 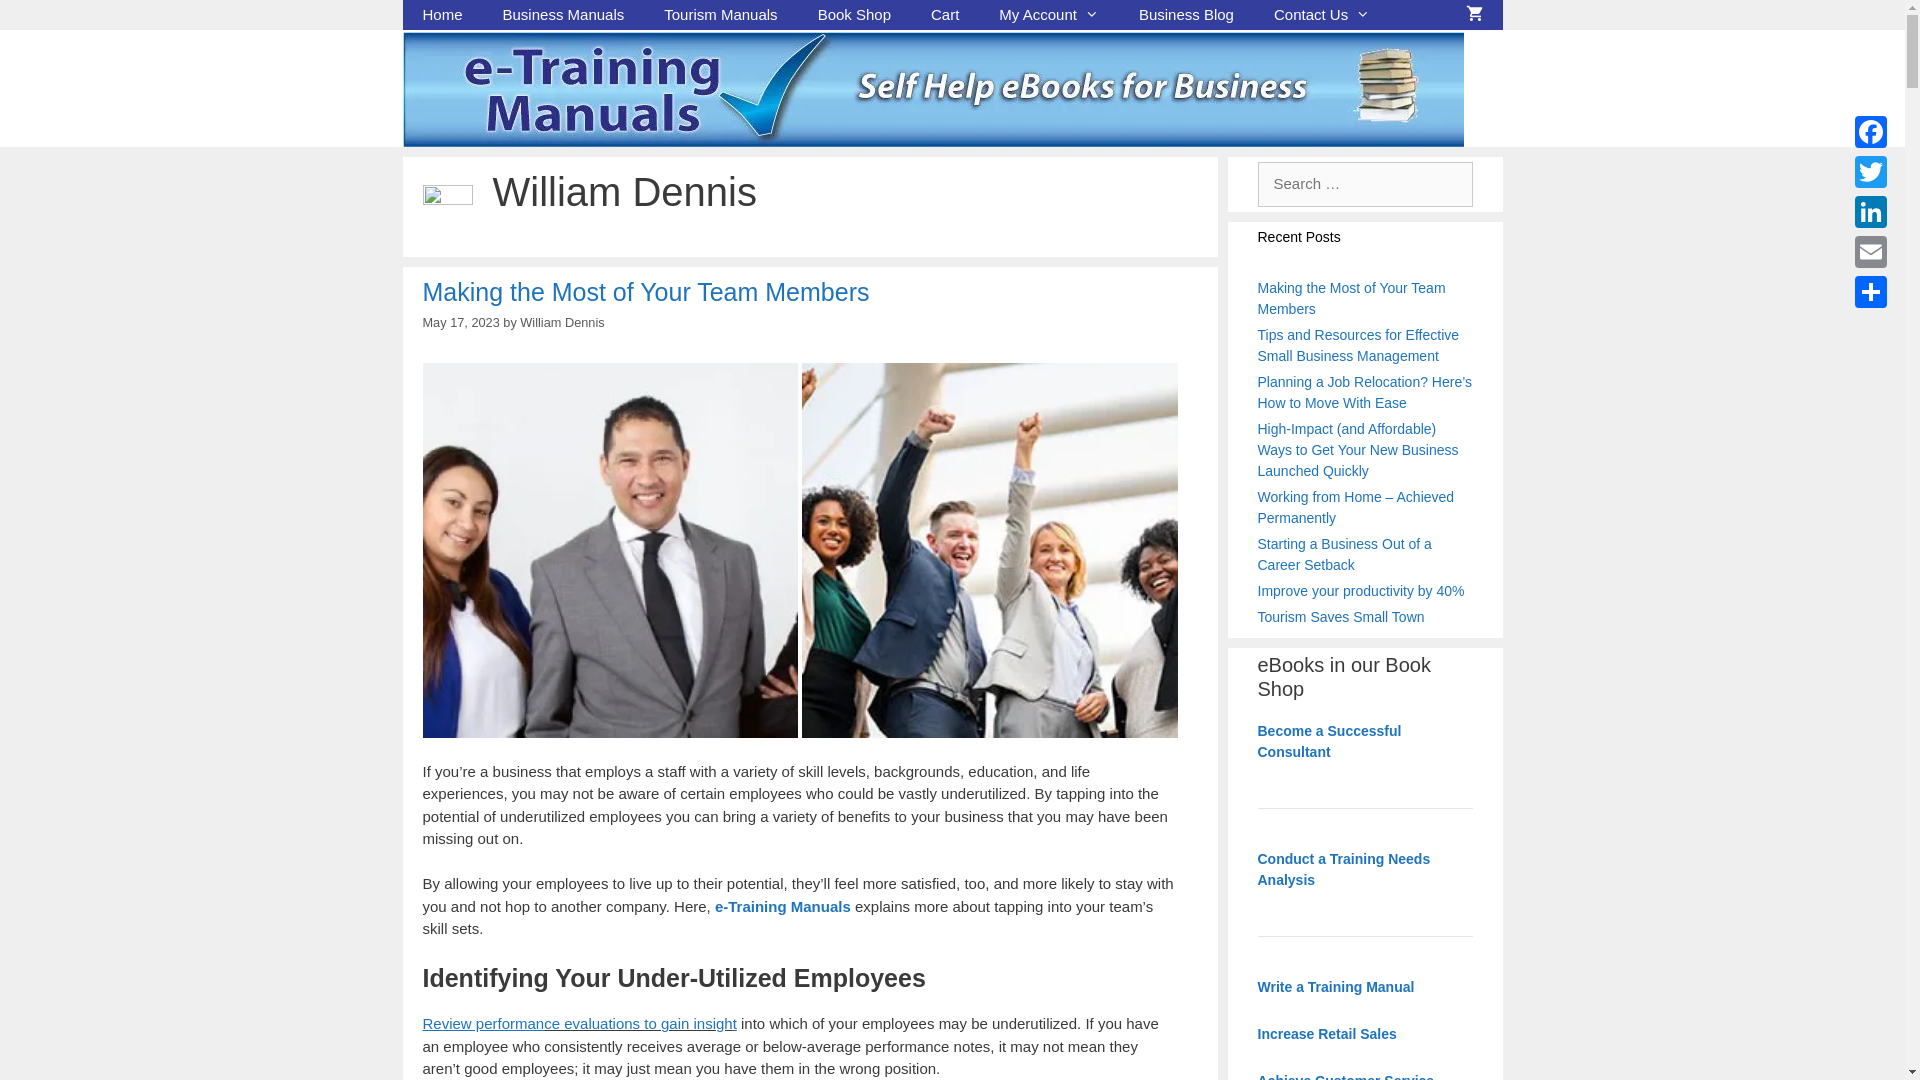 I want to click on Tips and Resources for Effective Small Business Management, so click(x=1359, y=344).